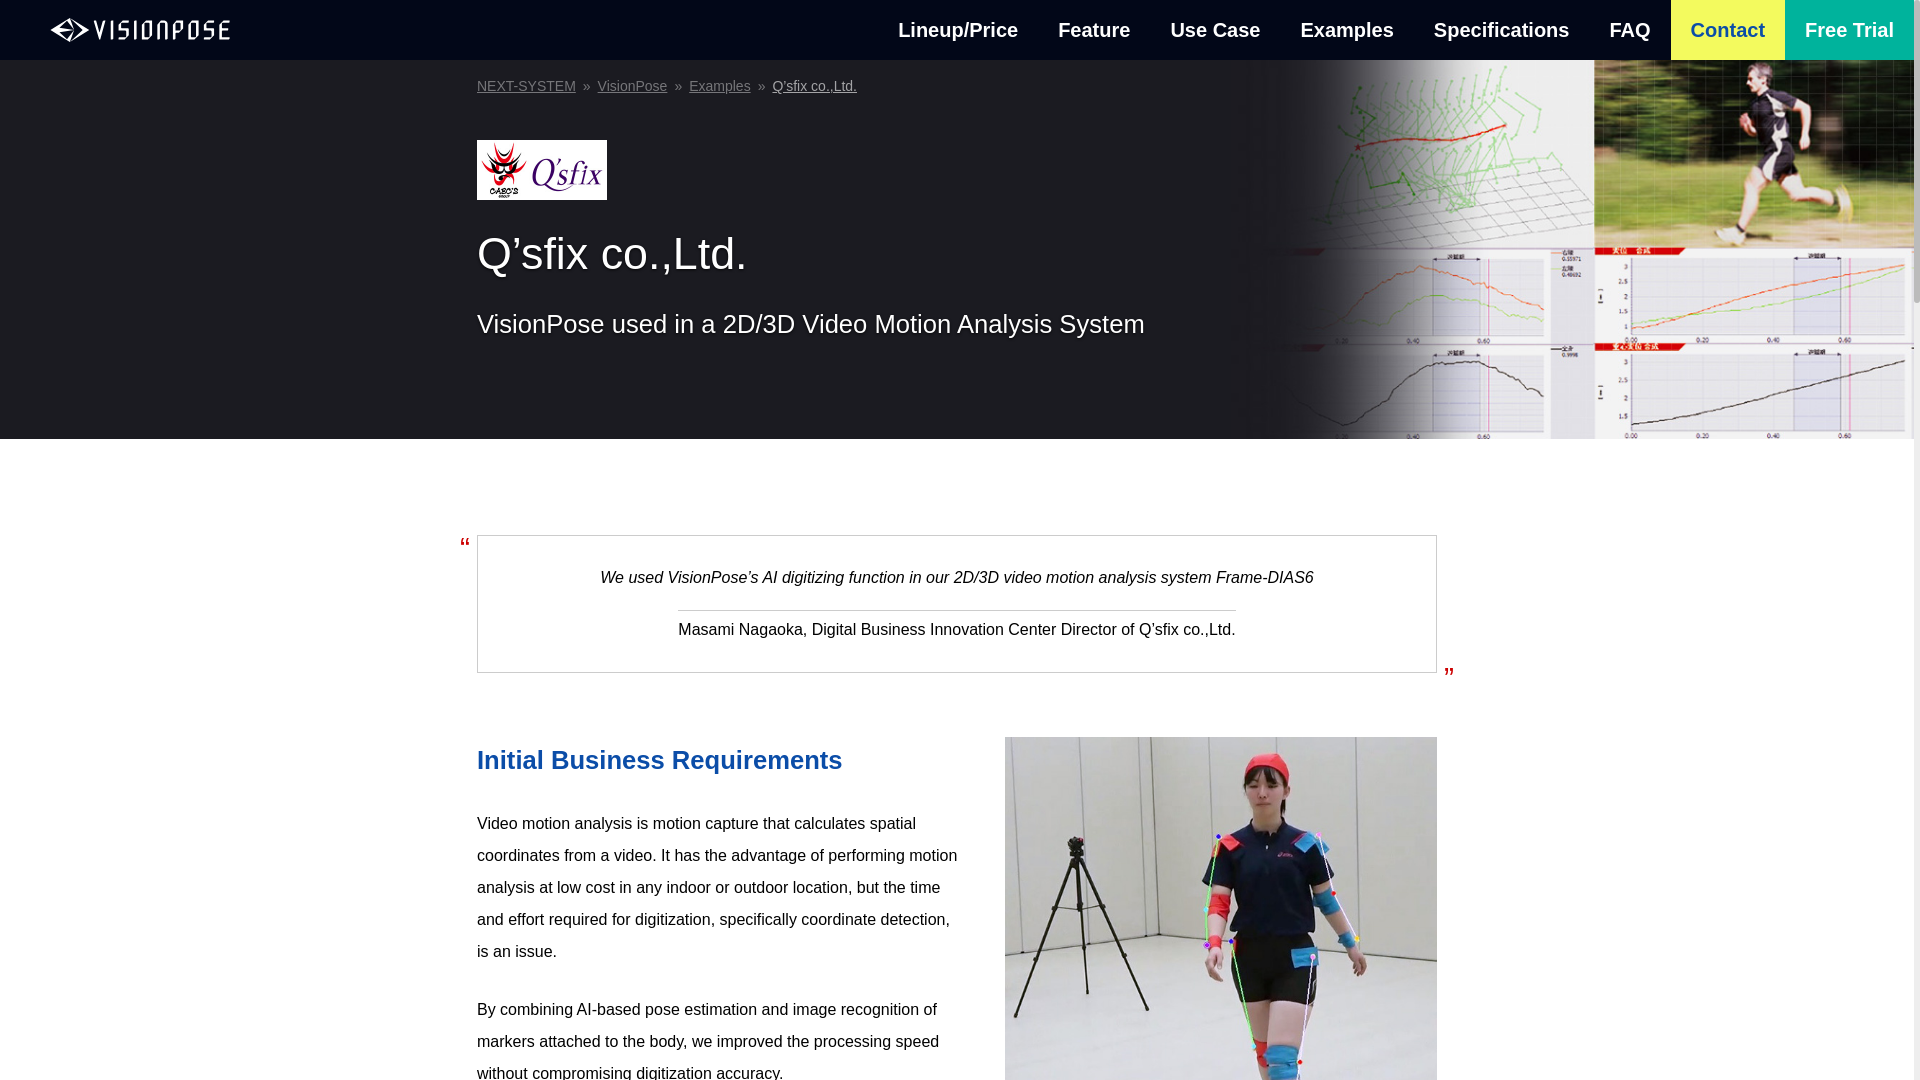  What do you see at coordinates (526, 85) in the screenshot?
I see `NEXT-SYSTEM` at bounding box center [526, 85].